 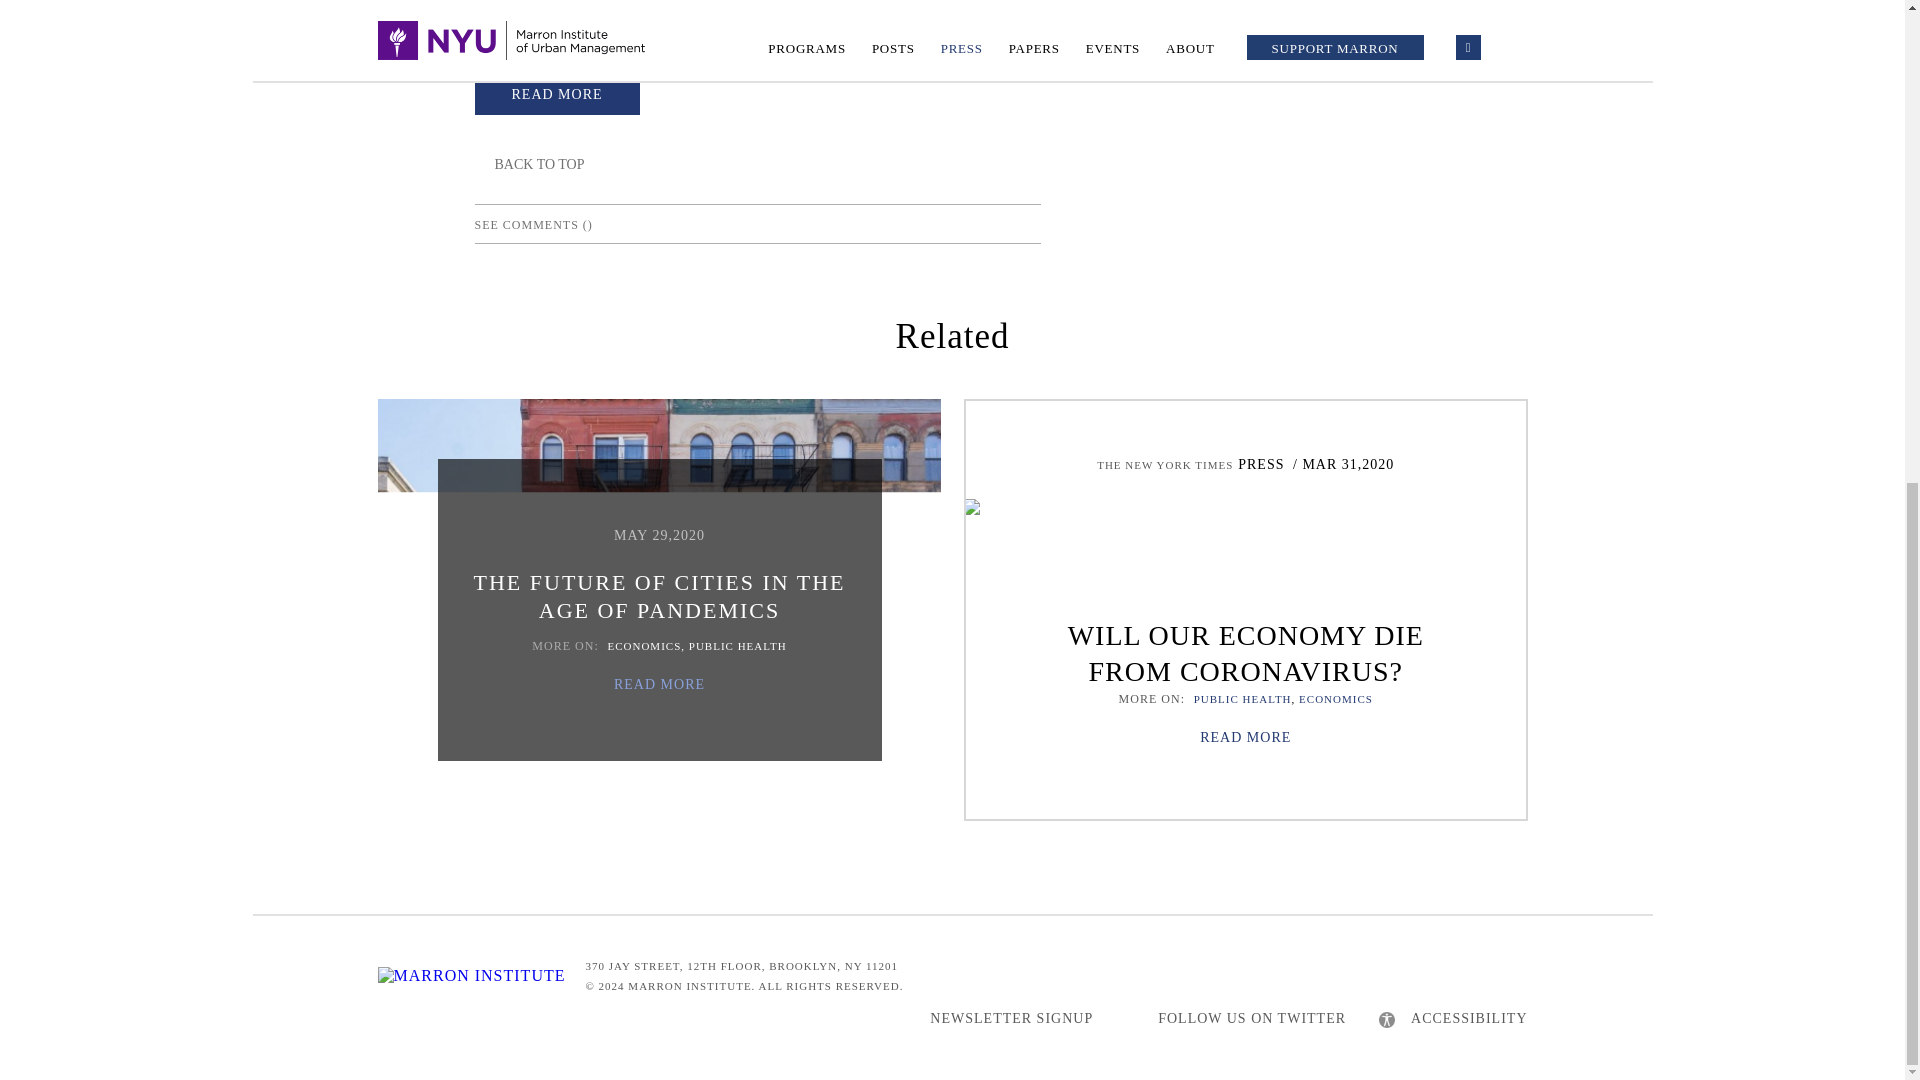 What do you see at coordinates (1243, 699) in the screenshot?
I see `PUBLIC HEALTH` at bounding box center [1243, 699].